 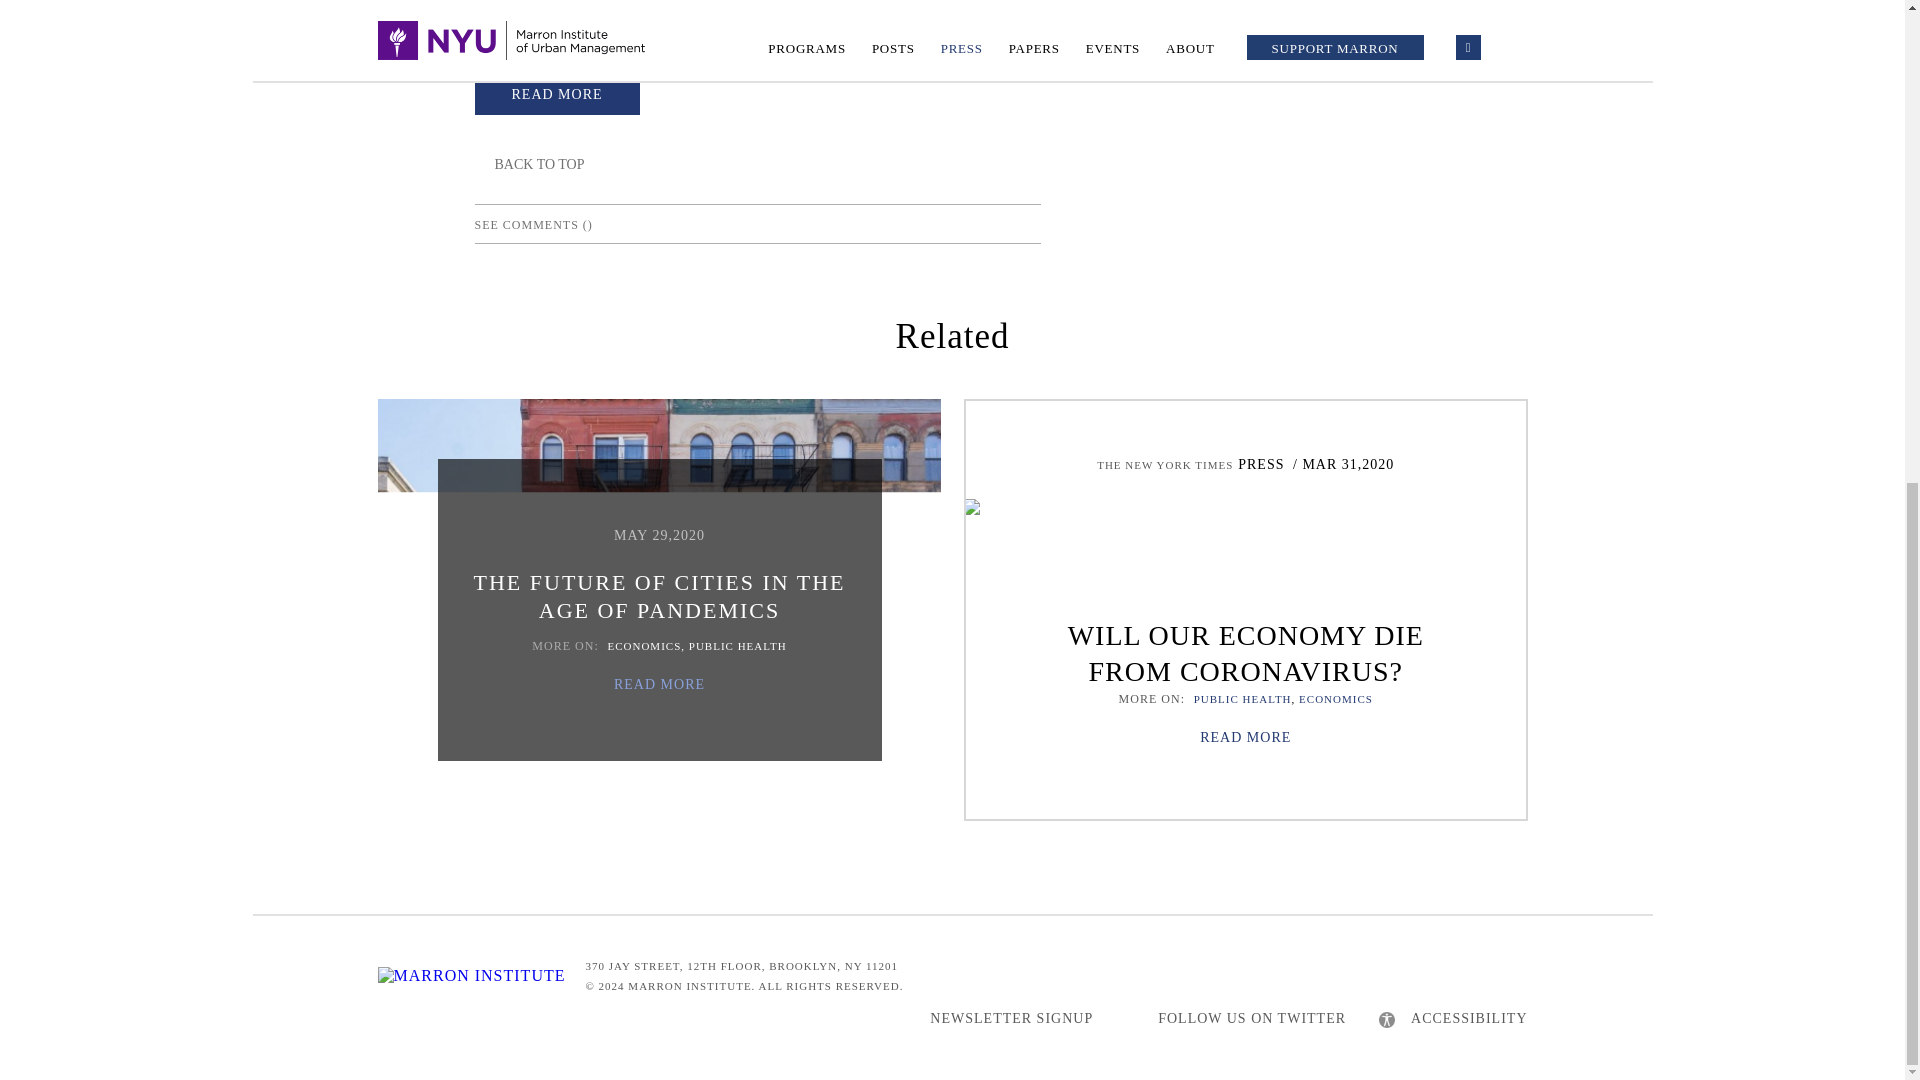 What do you see at coordinates (1243, 699) in the screenshot?
I see `PUBLIC HEALTH` at bounding box center [1243, 699].